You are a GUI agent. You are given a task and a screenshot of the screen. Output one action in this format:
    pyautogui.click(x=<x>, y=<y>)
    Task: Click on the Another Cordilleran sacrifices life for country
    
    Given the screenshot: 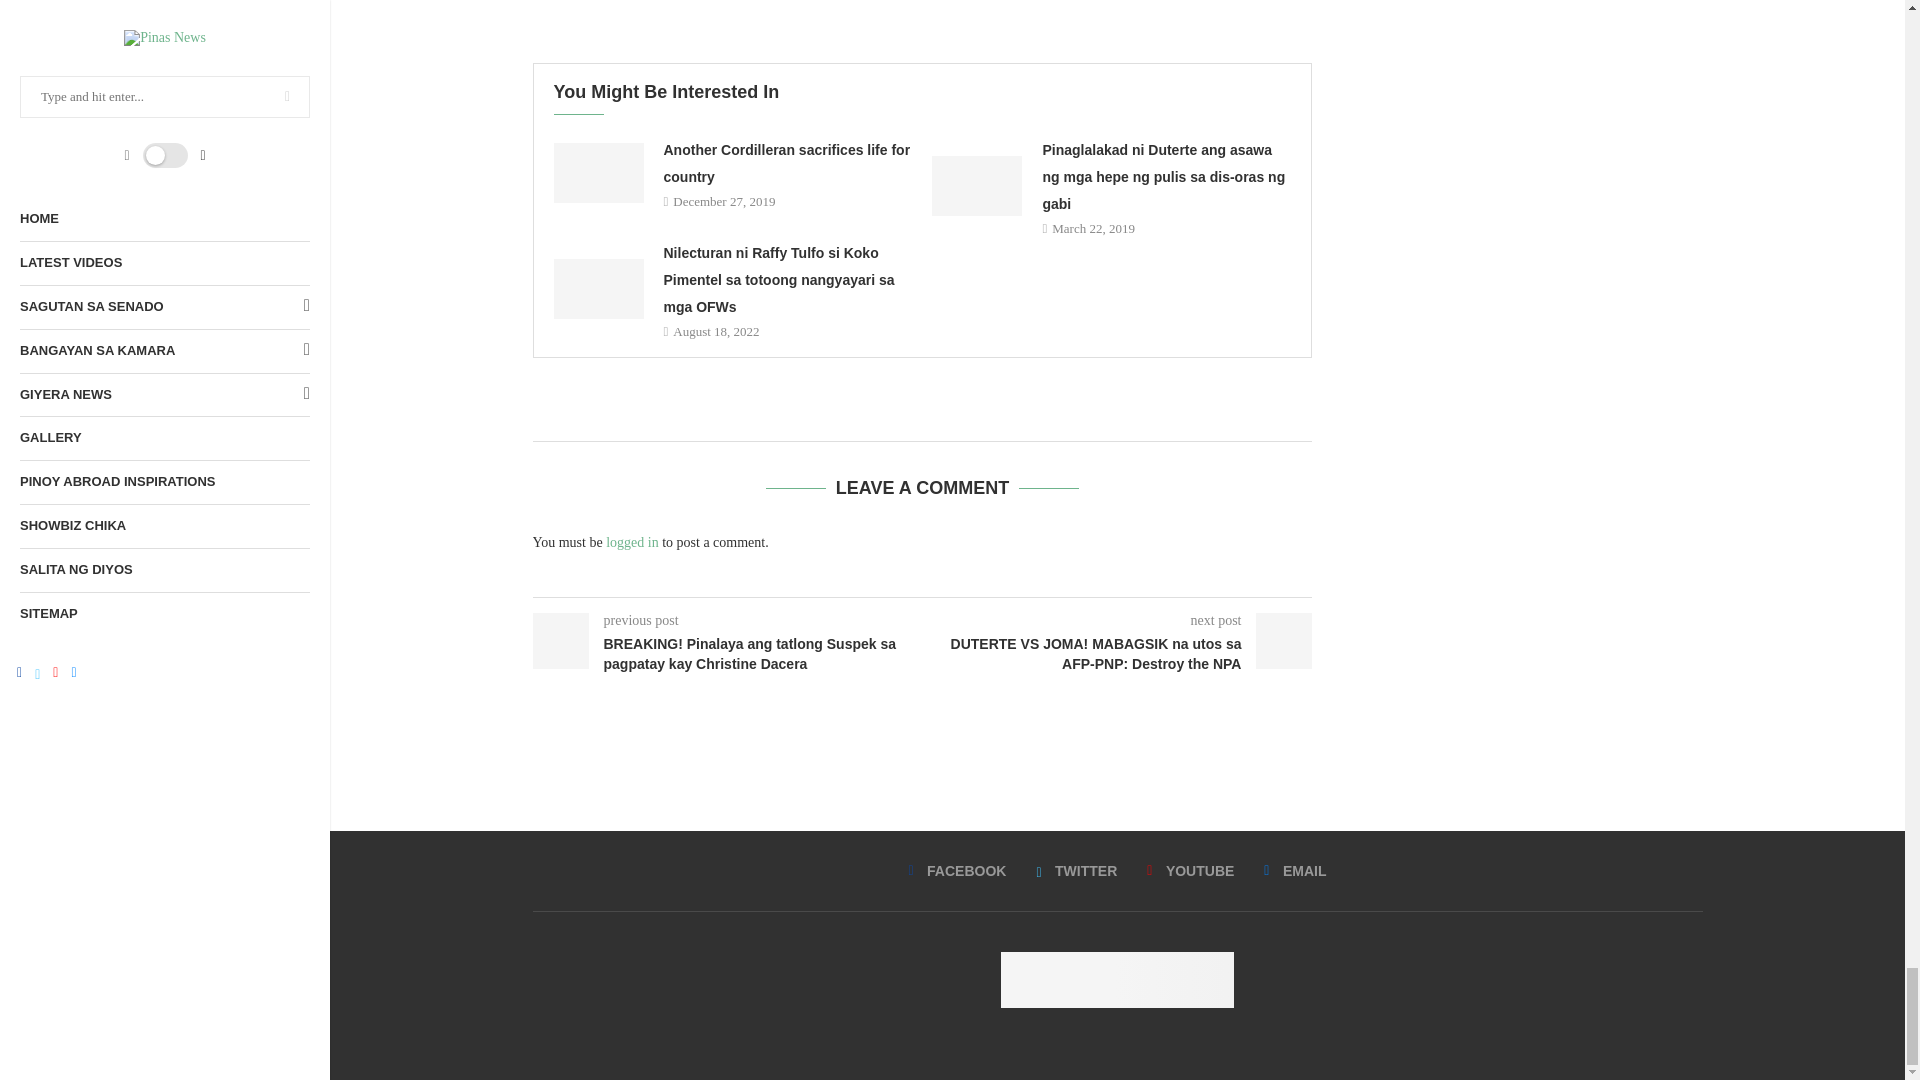 What is the action you would take?
    pyautogui.click(x=598, y=172)
    